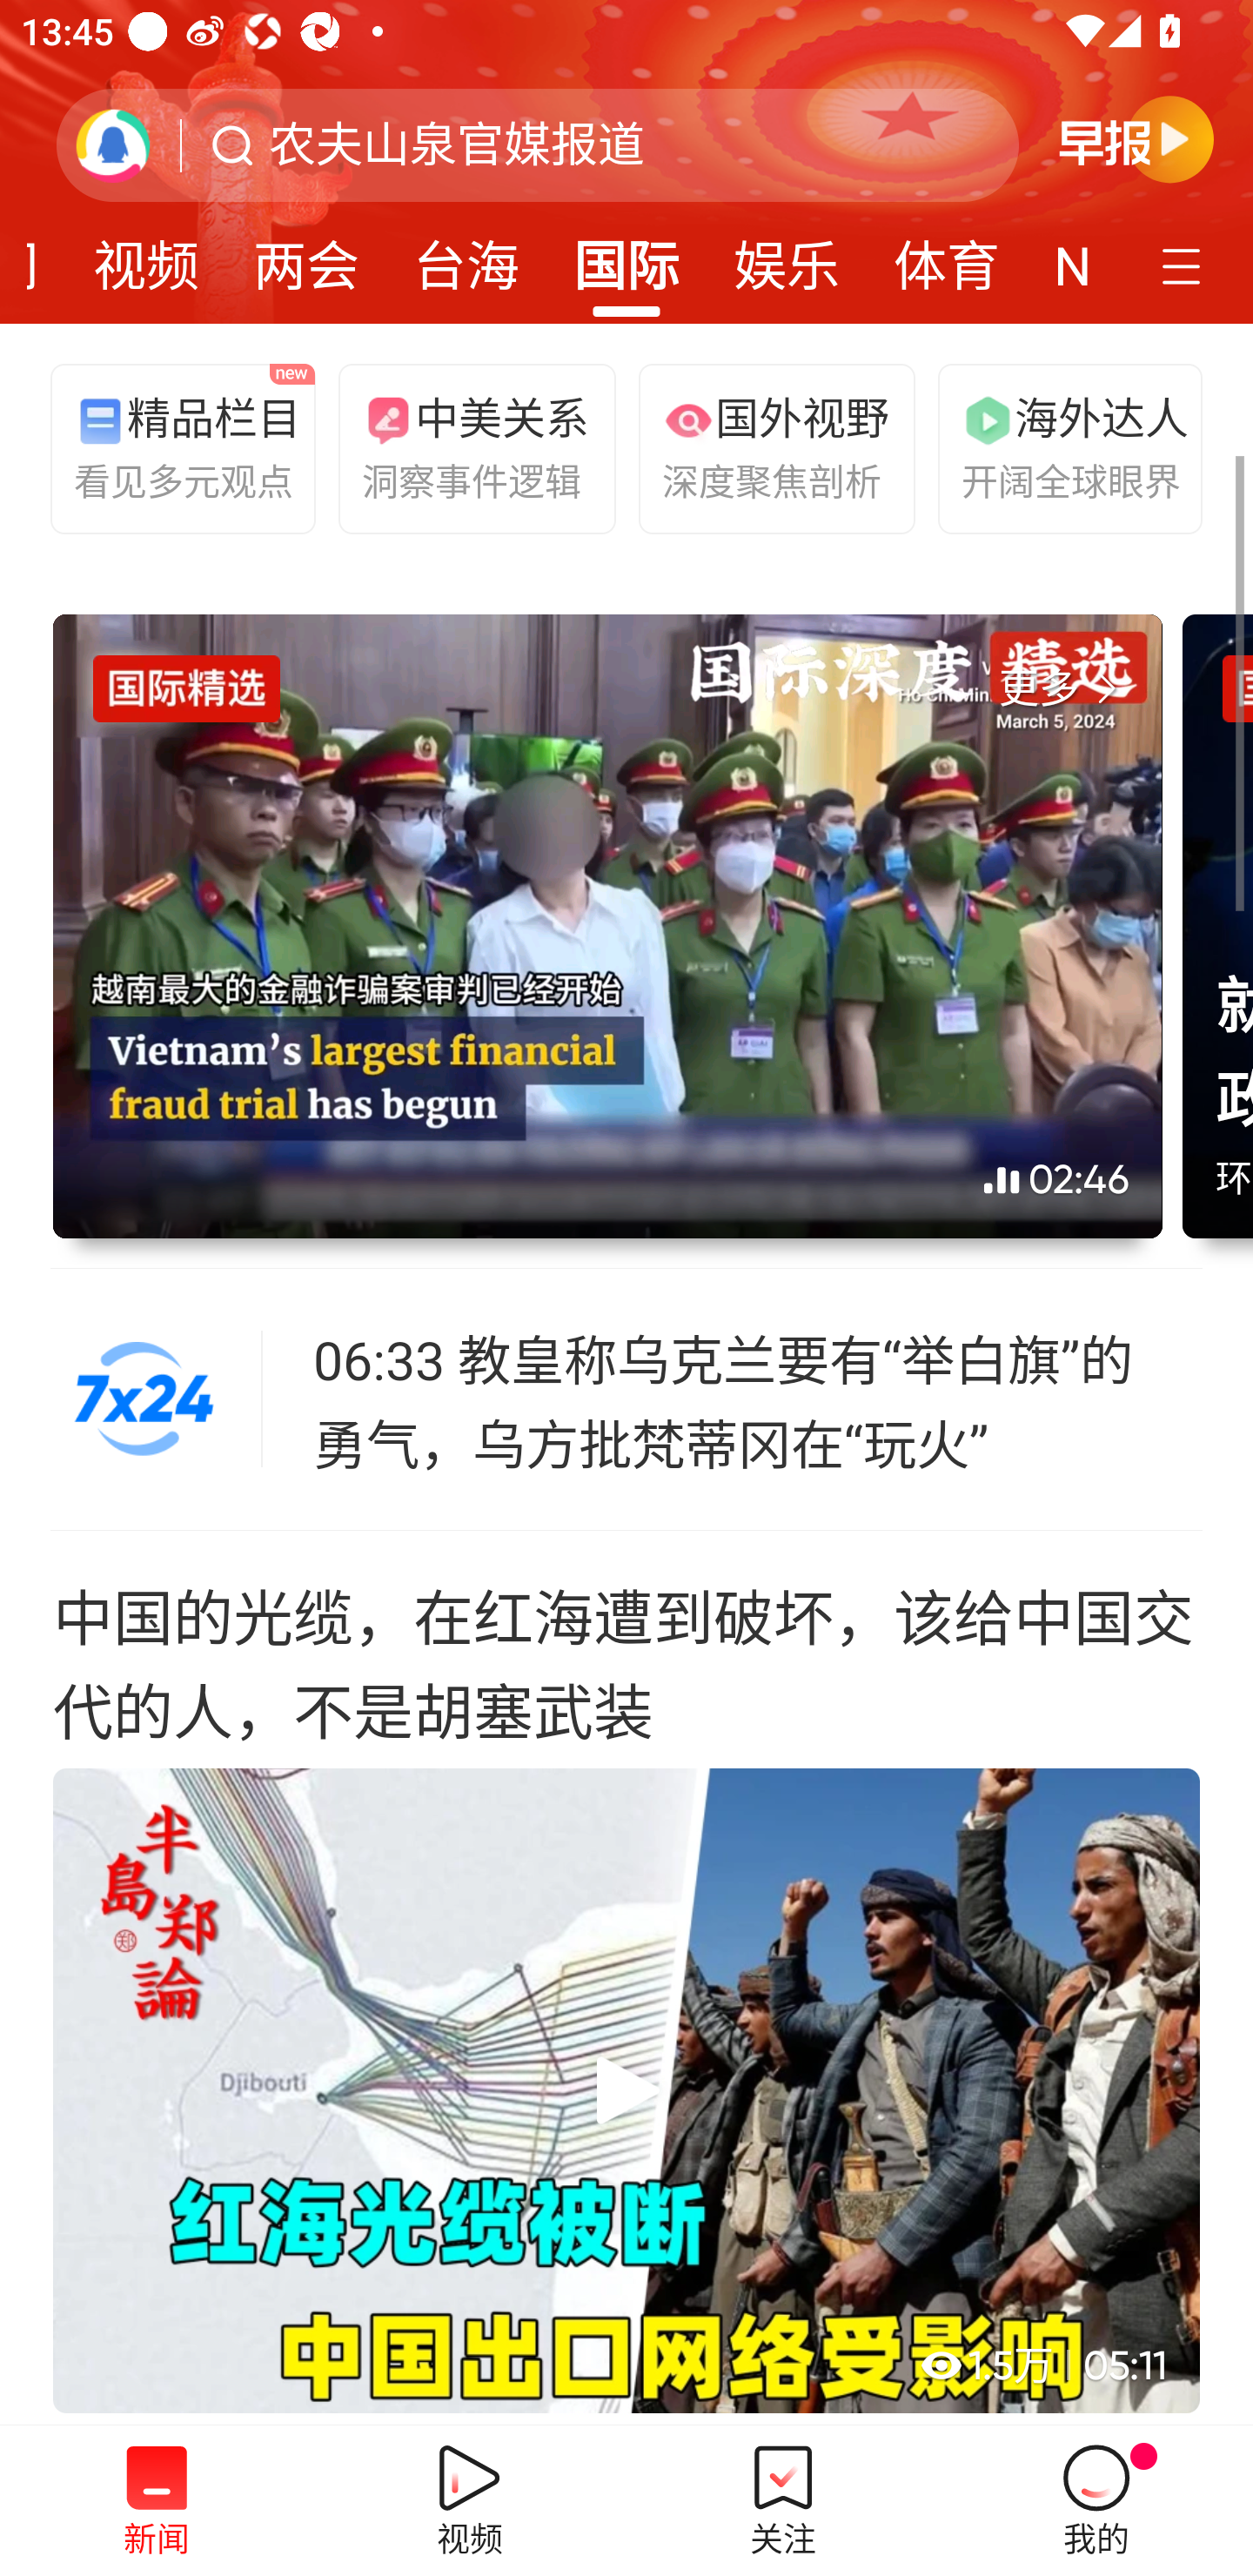 The width and height of the screenshot is (1253, 2576). Describe the element at coordinates (457, 145) in the screenshot. I see `农夫山泉官媒报道` at that location.